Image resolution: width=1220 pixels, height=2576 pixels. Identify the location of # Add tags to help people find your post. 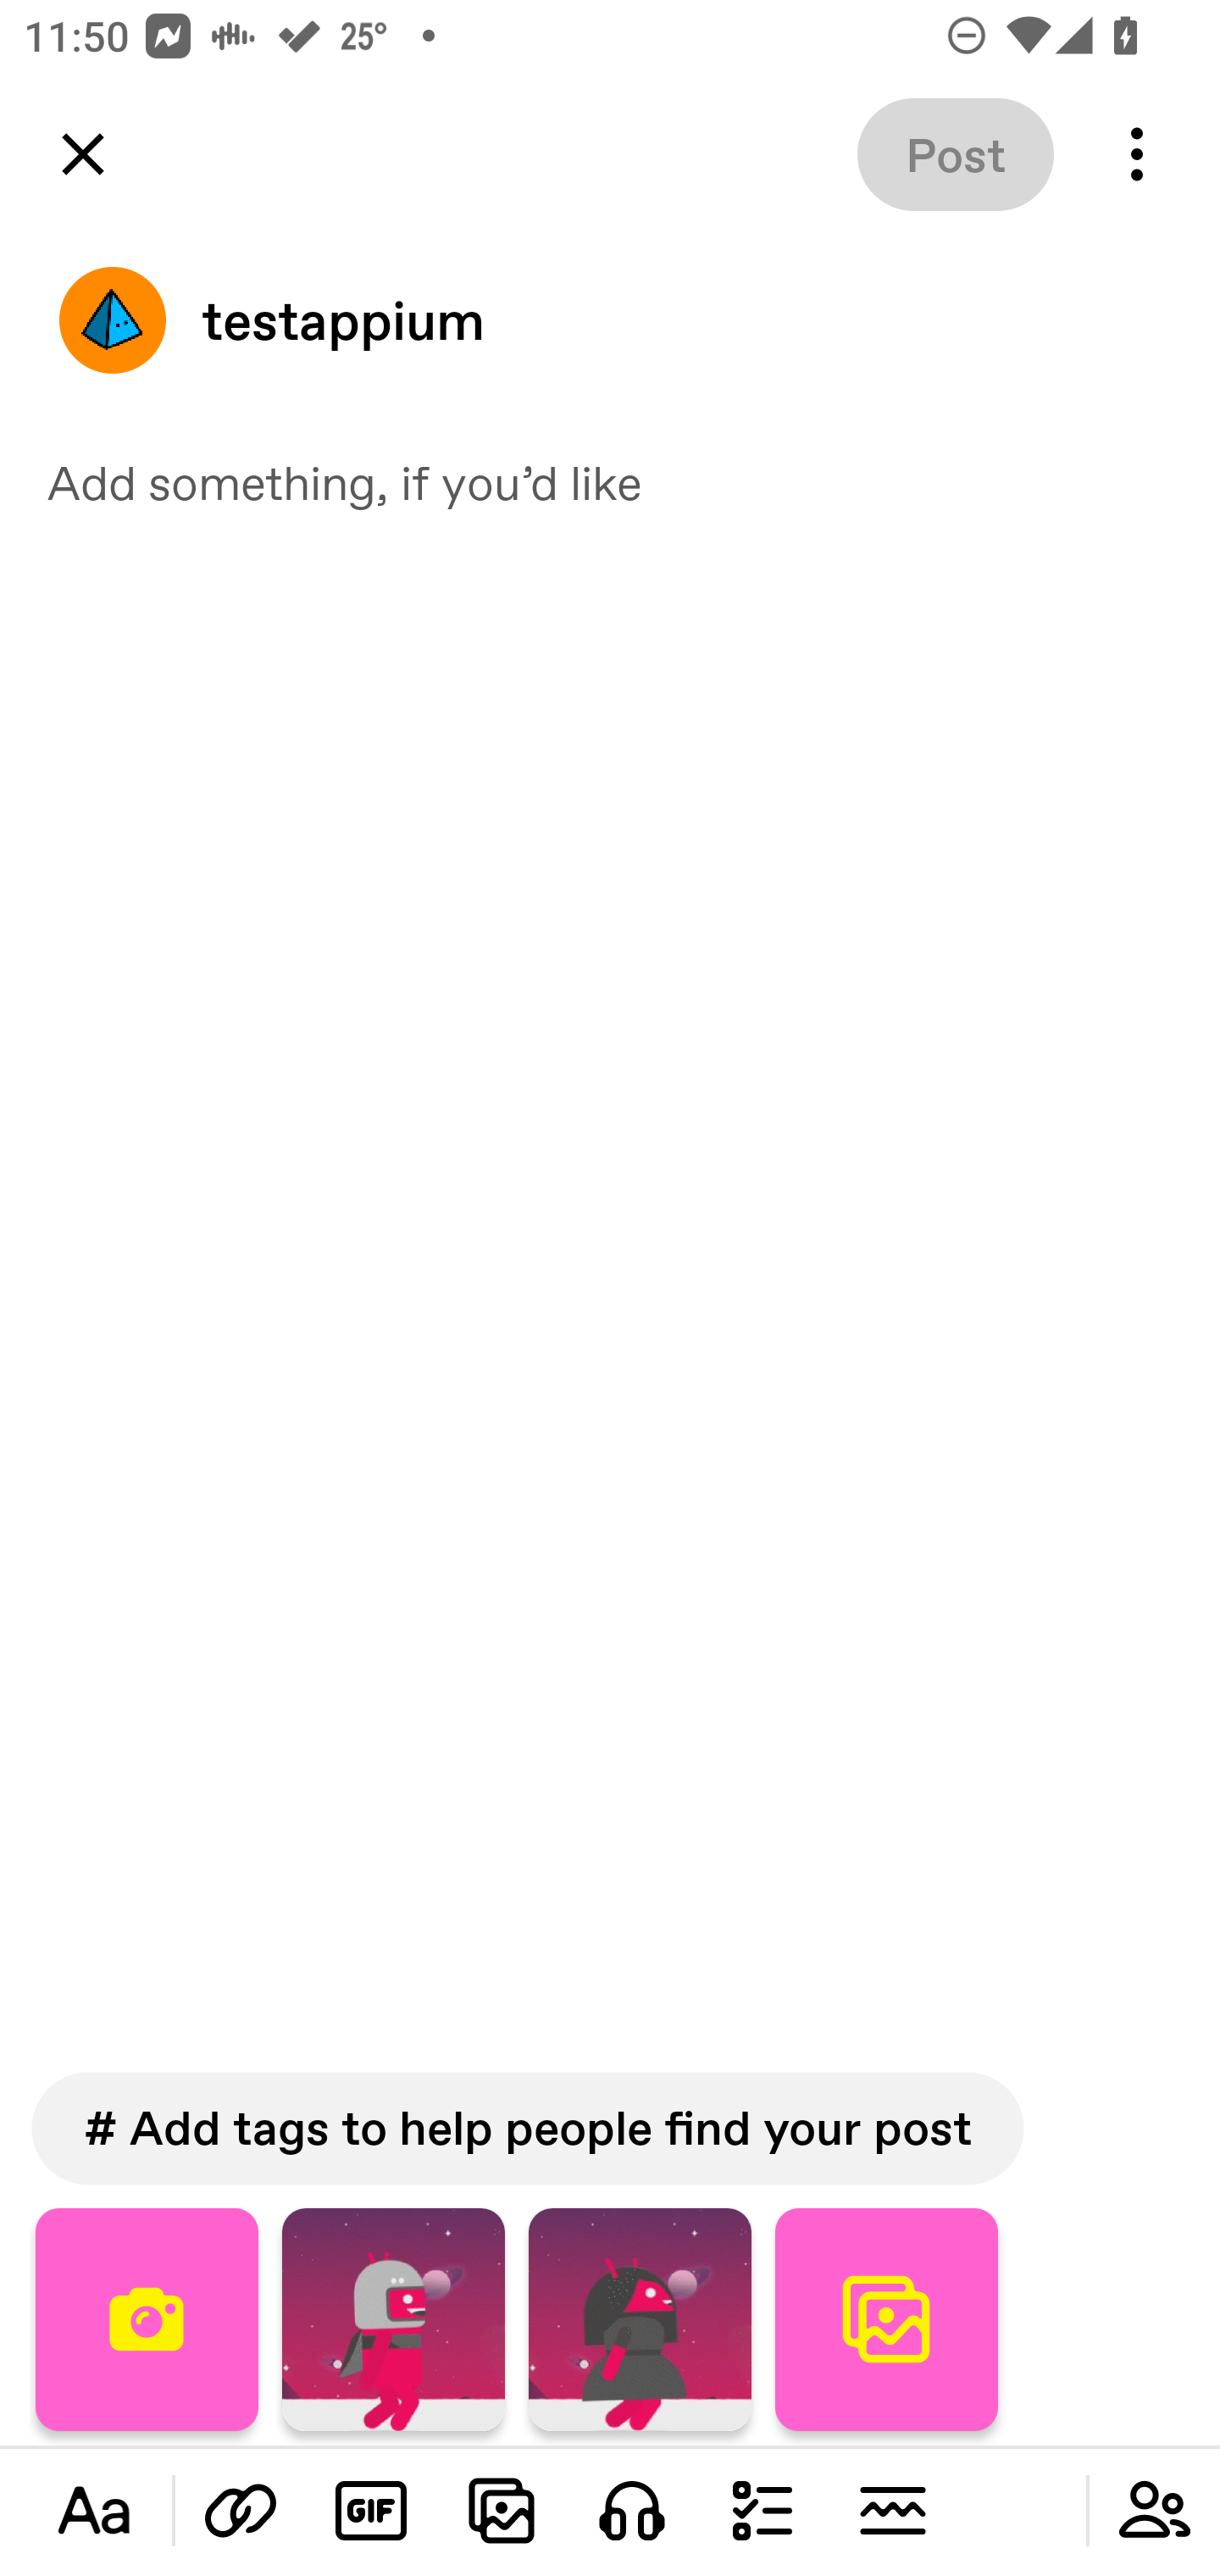
(527, 2129).